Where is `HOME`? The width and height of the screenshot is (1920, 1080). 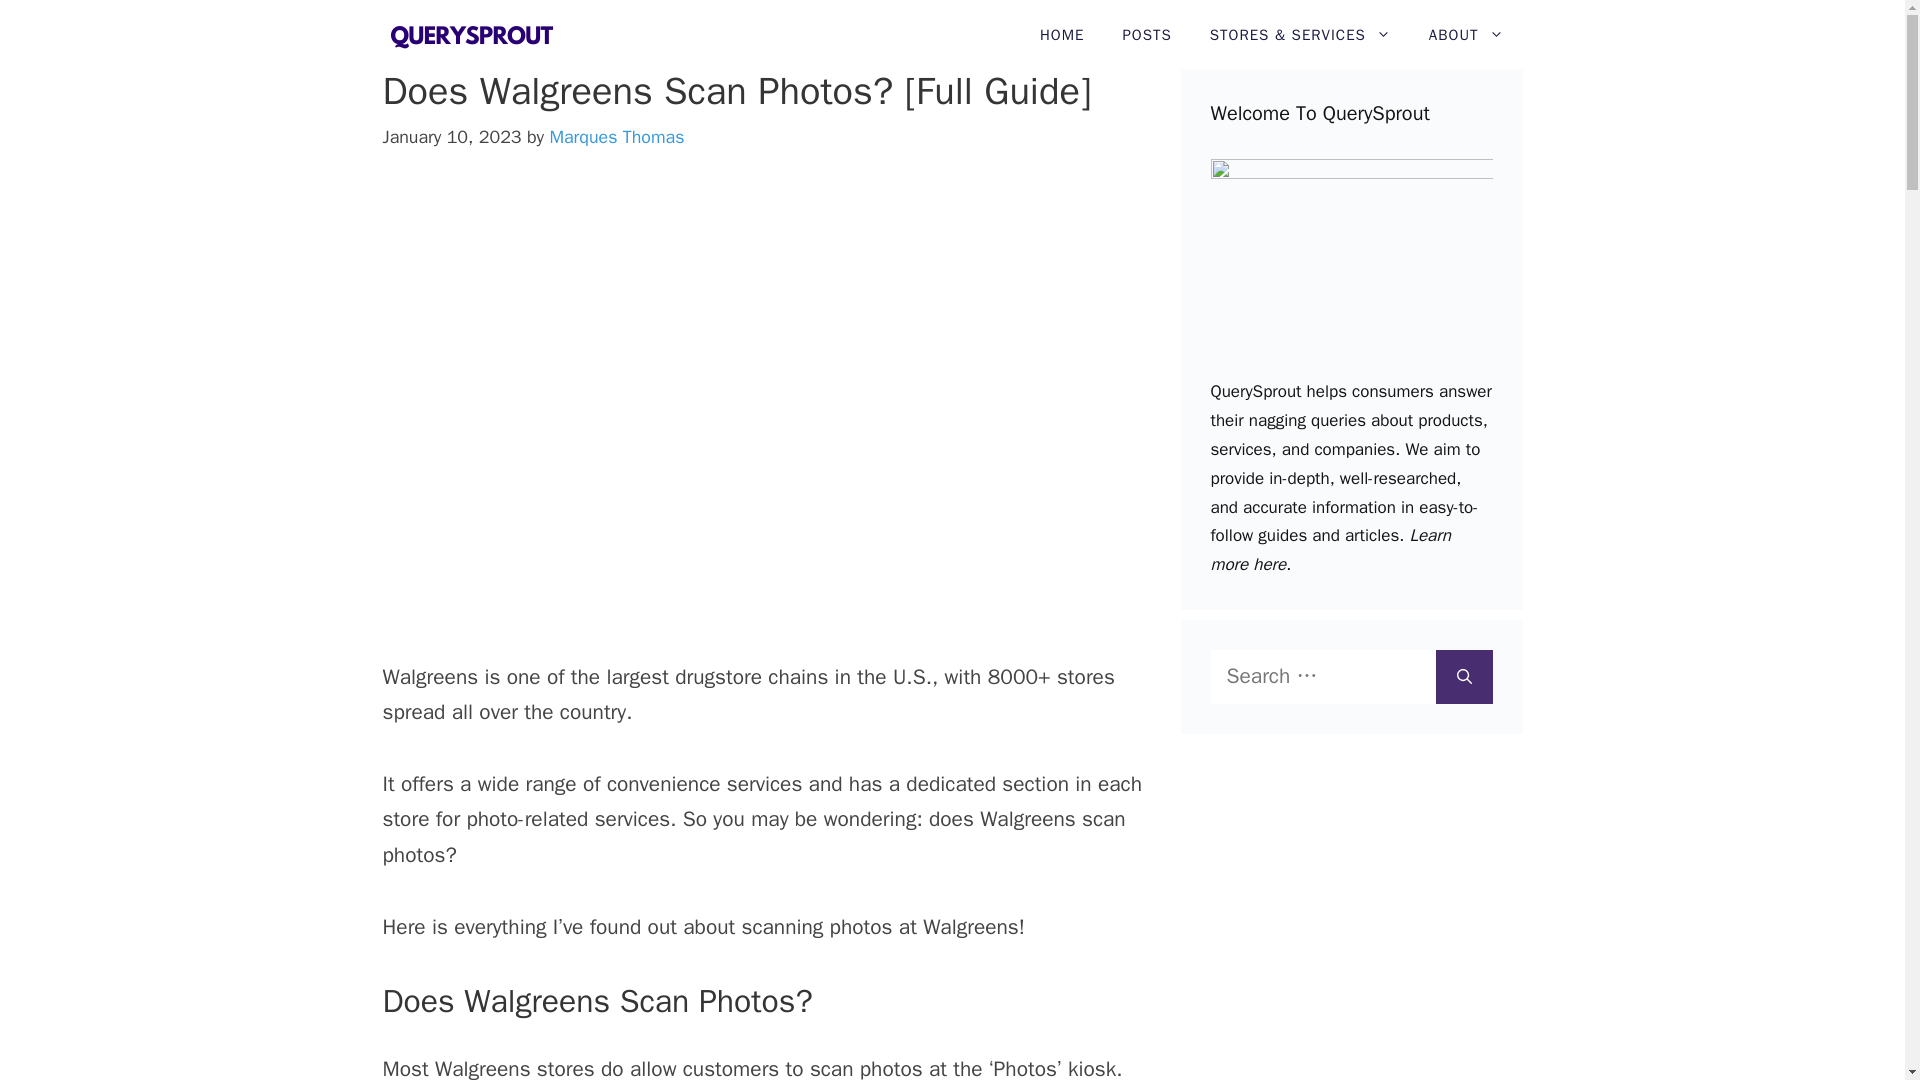
HOME is located at coordinates (1062, 35).